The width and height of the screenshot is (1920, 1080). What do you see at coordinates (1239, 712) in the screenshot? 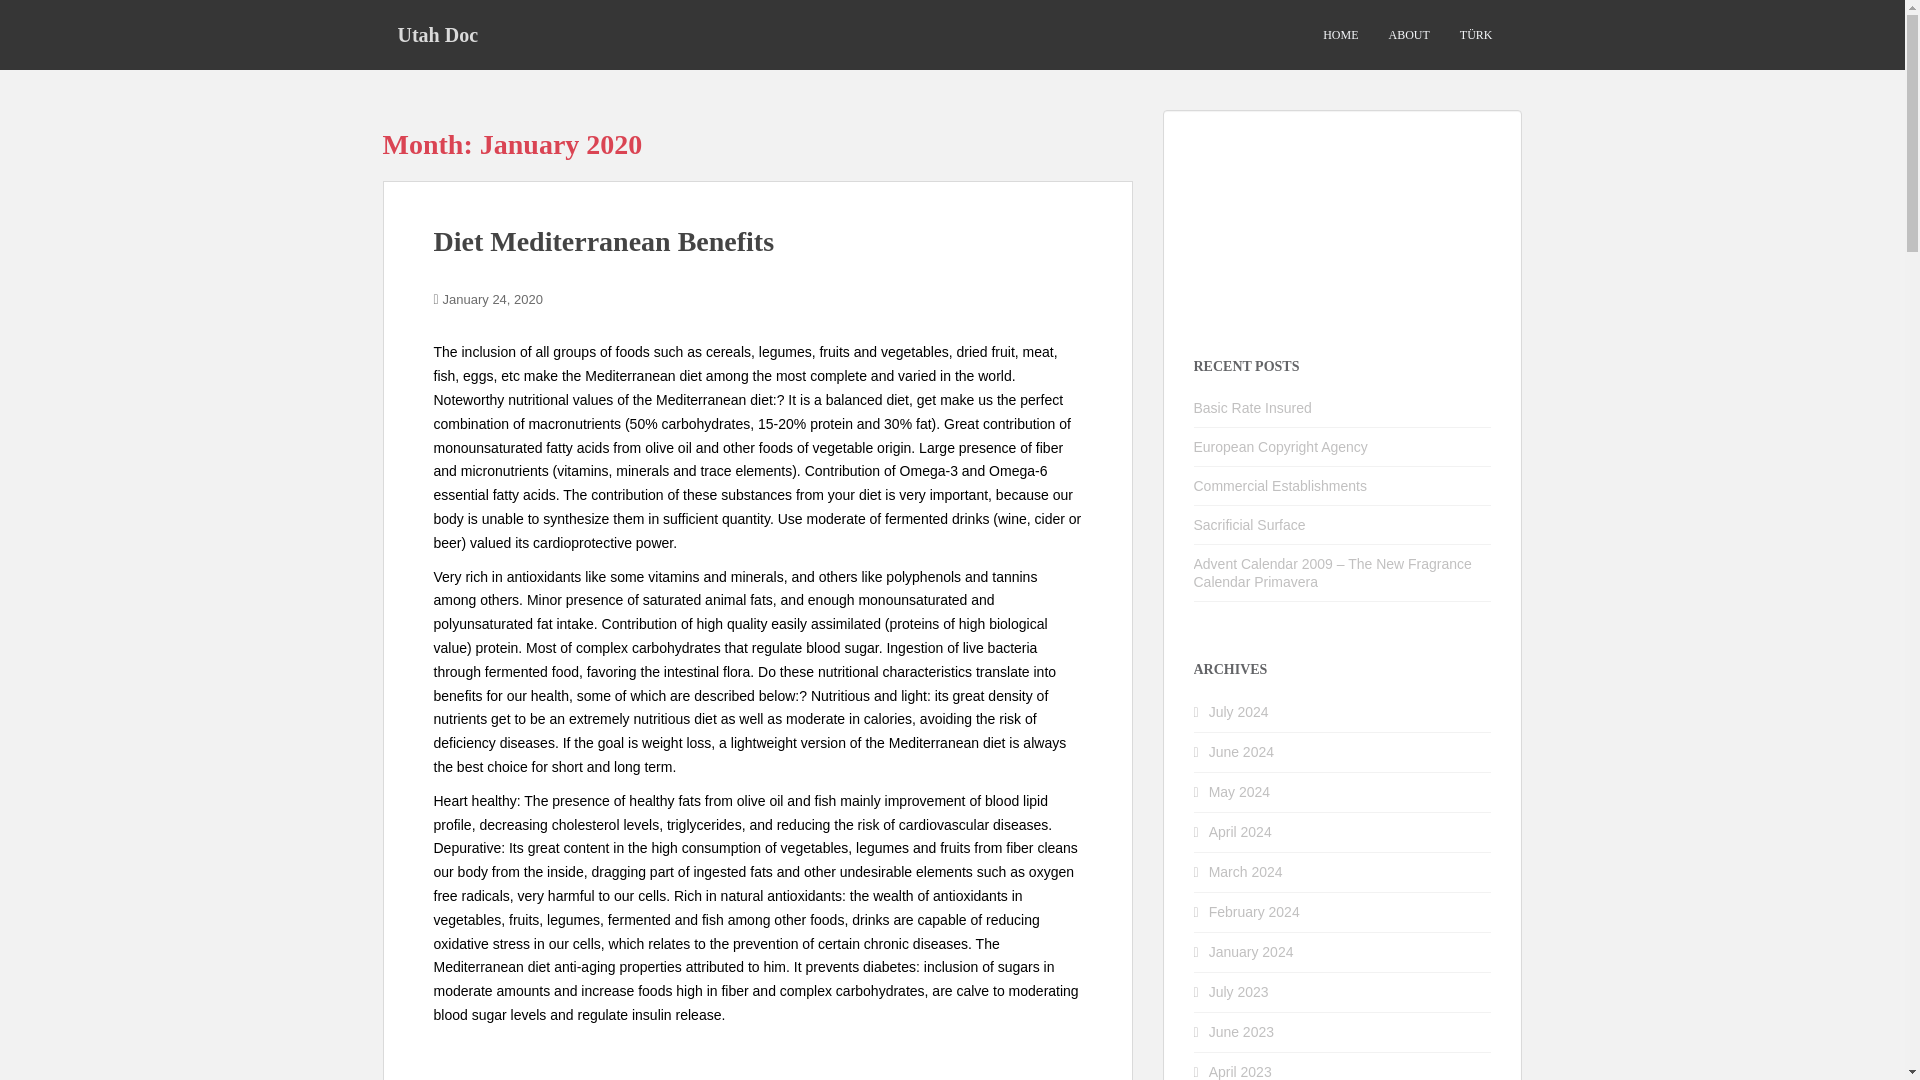
I see `July 2024` at bounding box center [1239, 712].